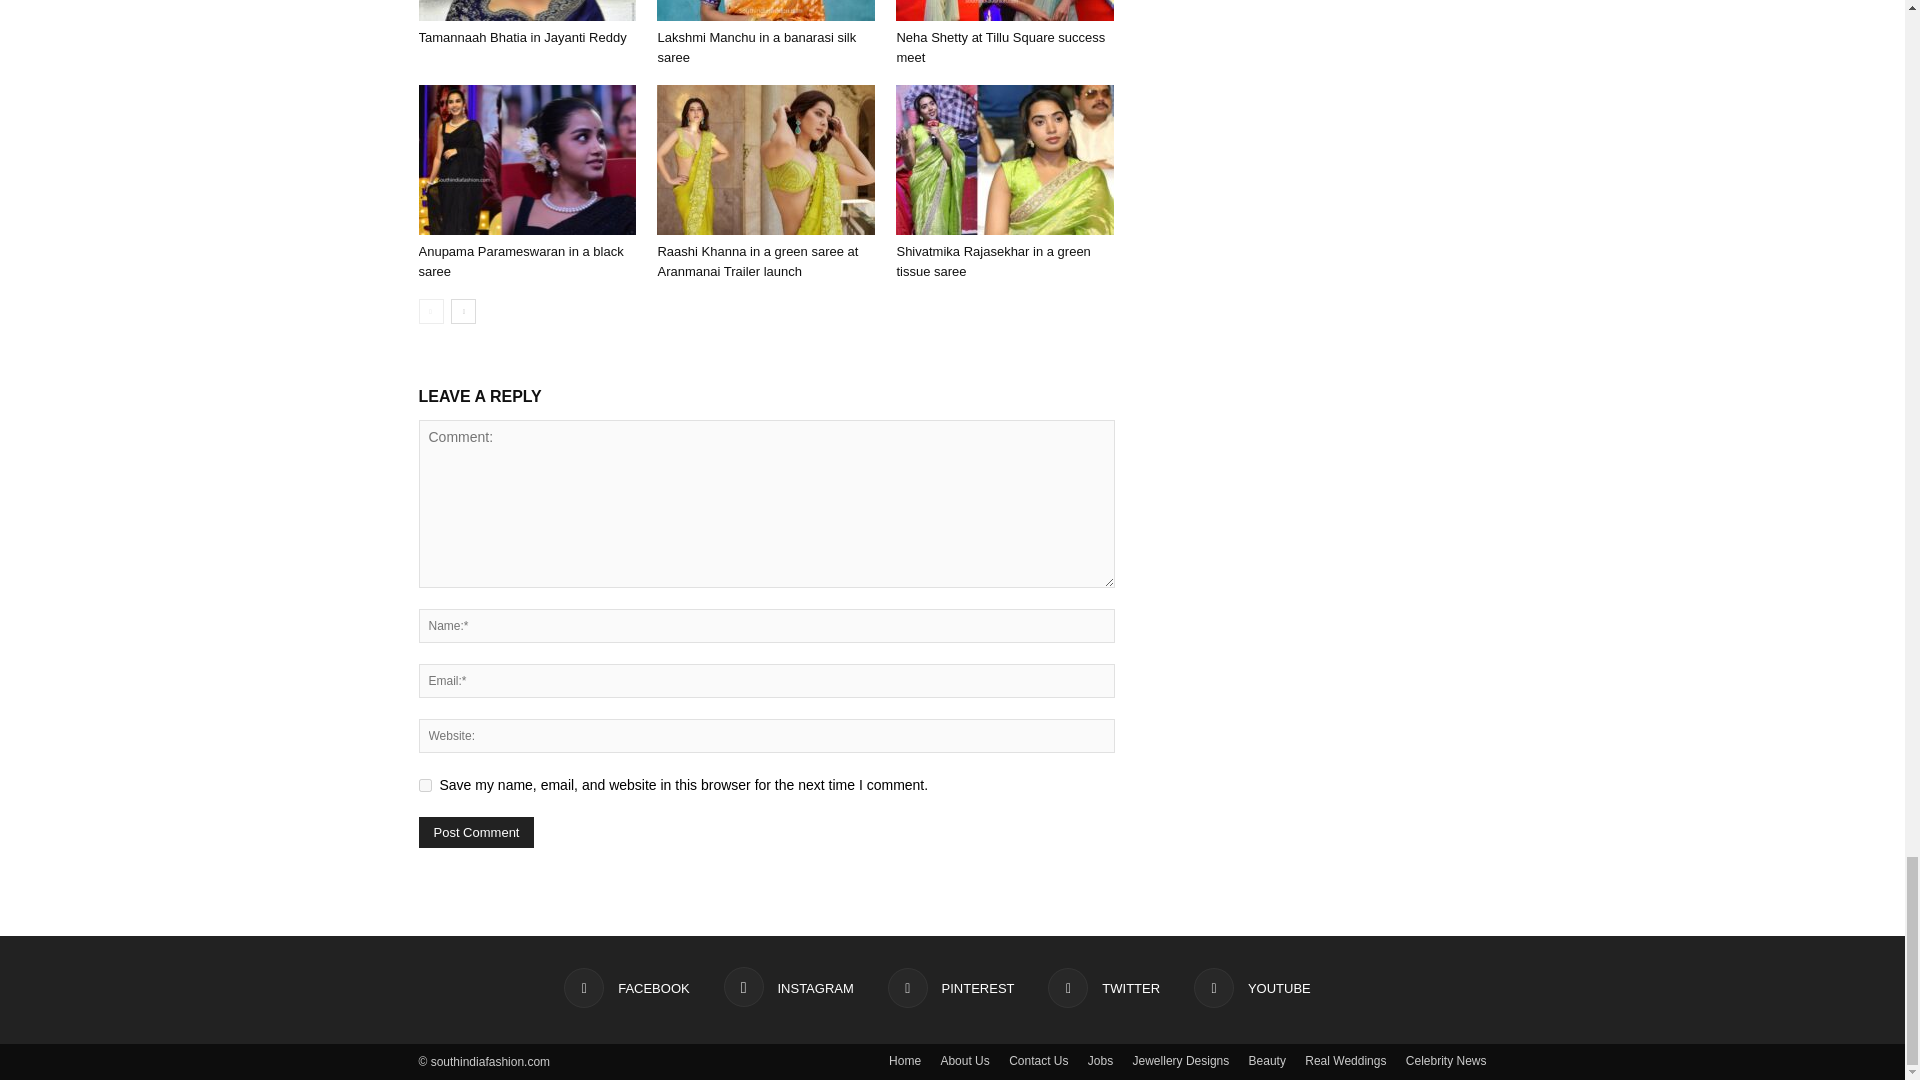 This screenshot has height=1080, width=1920. Describe the element at coordinates (526, 10) in the screenshot. I see `Tamannaah Bhatia in Jayanti Reddy` at that location.